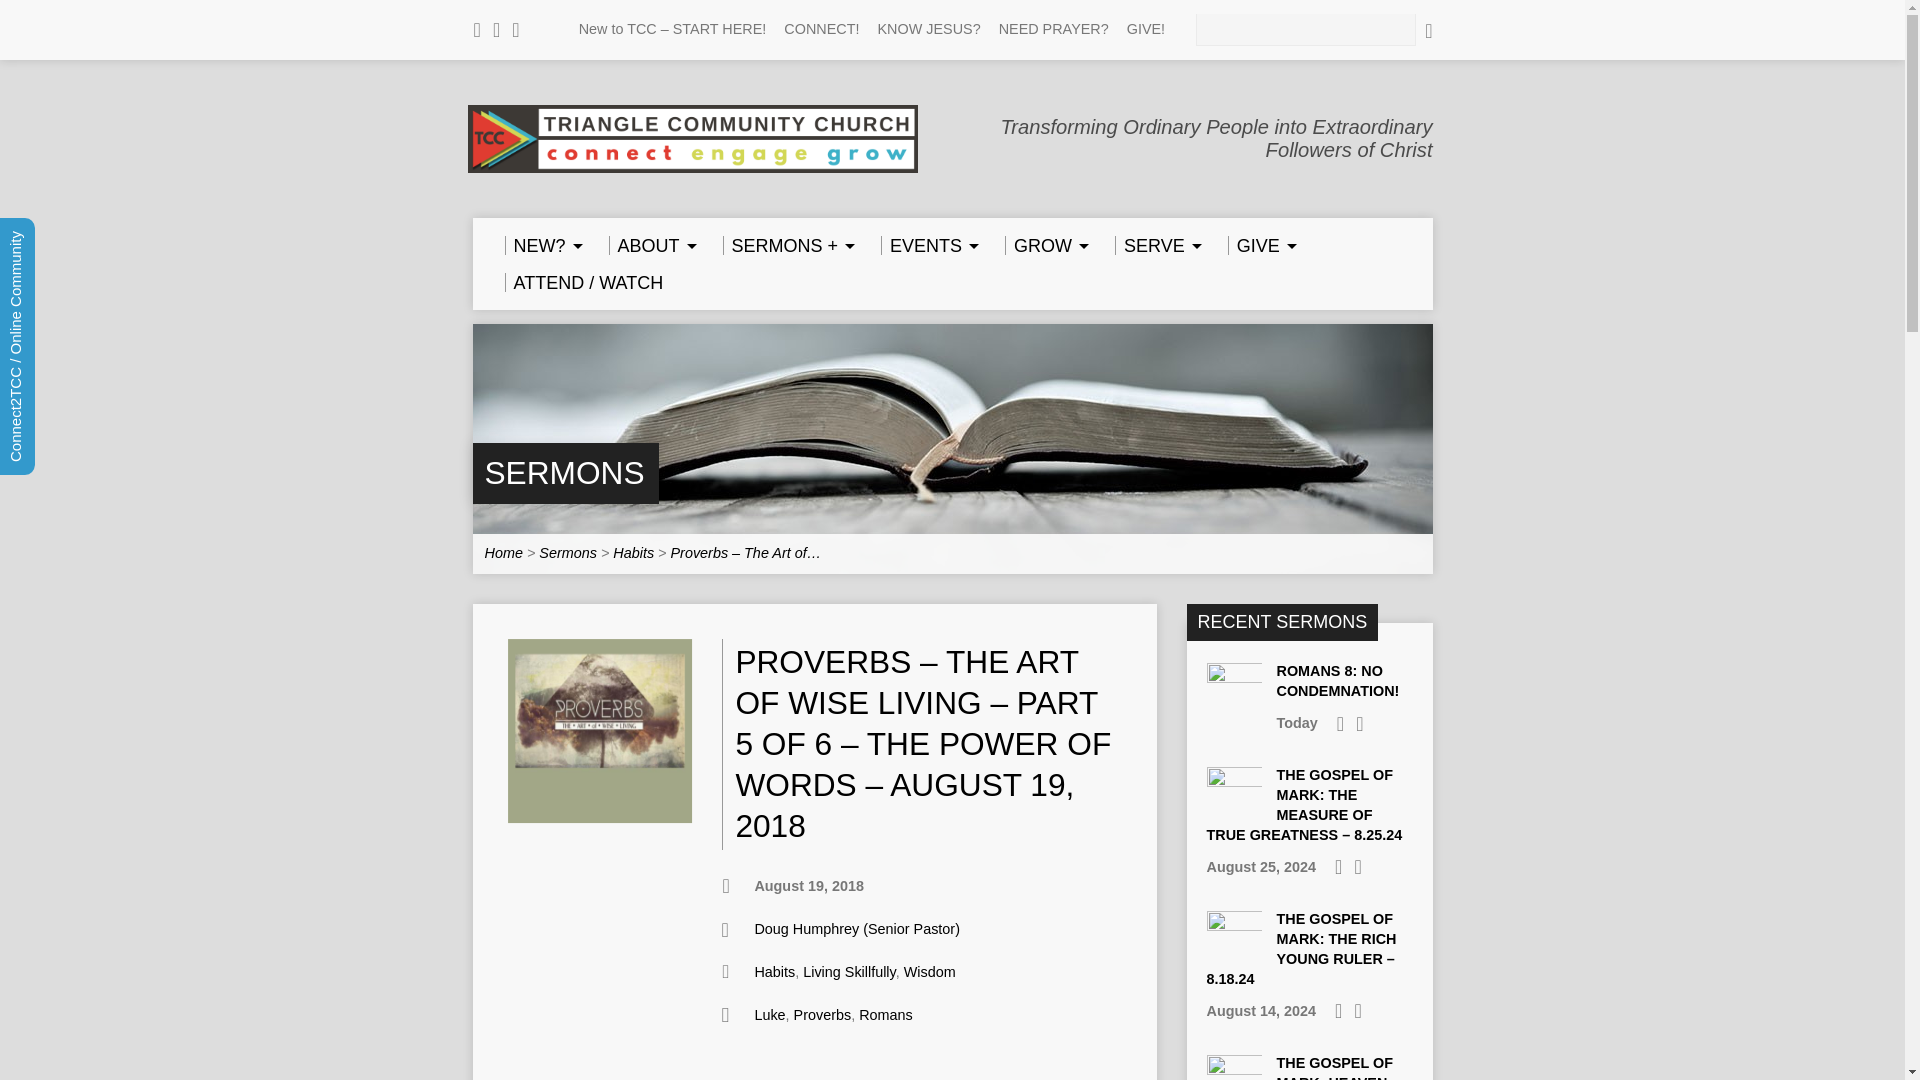 The height and width of the screenshot is (1080, 1920). What do you see at coordinates (650, 245) in the screenshot?
I see `ABOUT` at bounding box center [650, 245].